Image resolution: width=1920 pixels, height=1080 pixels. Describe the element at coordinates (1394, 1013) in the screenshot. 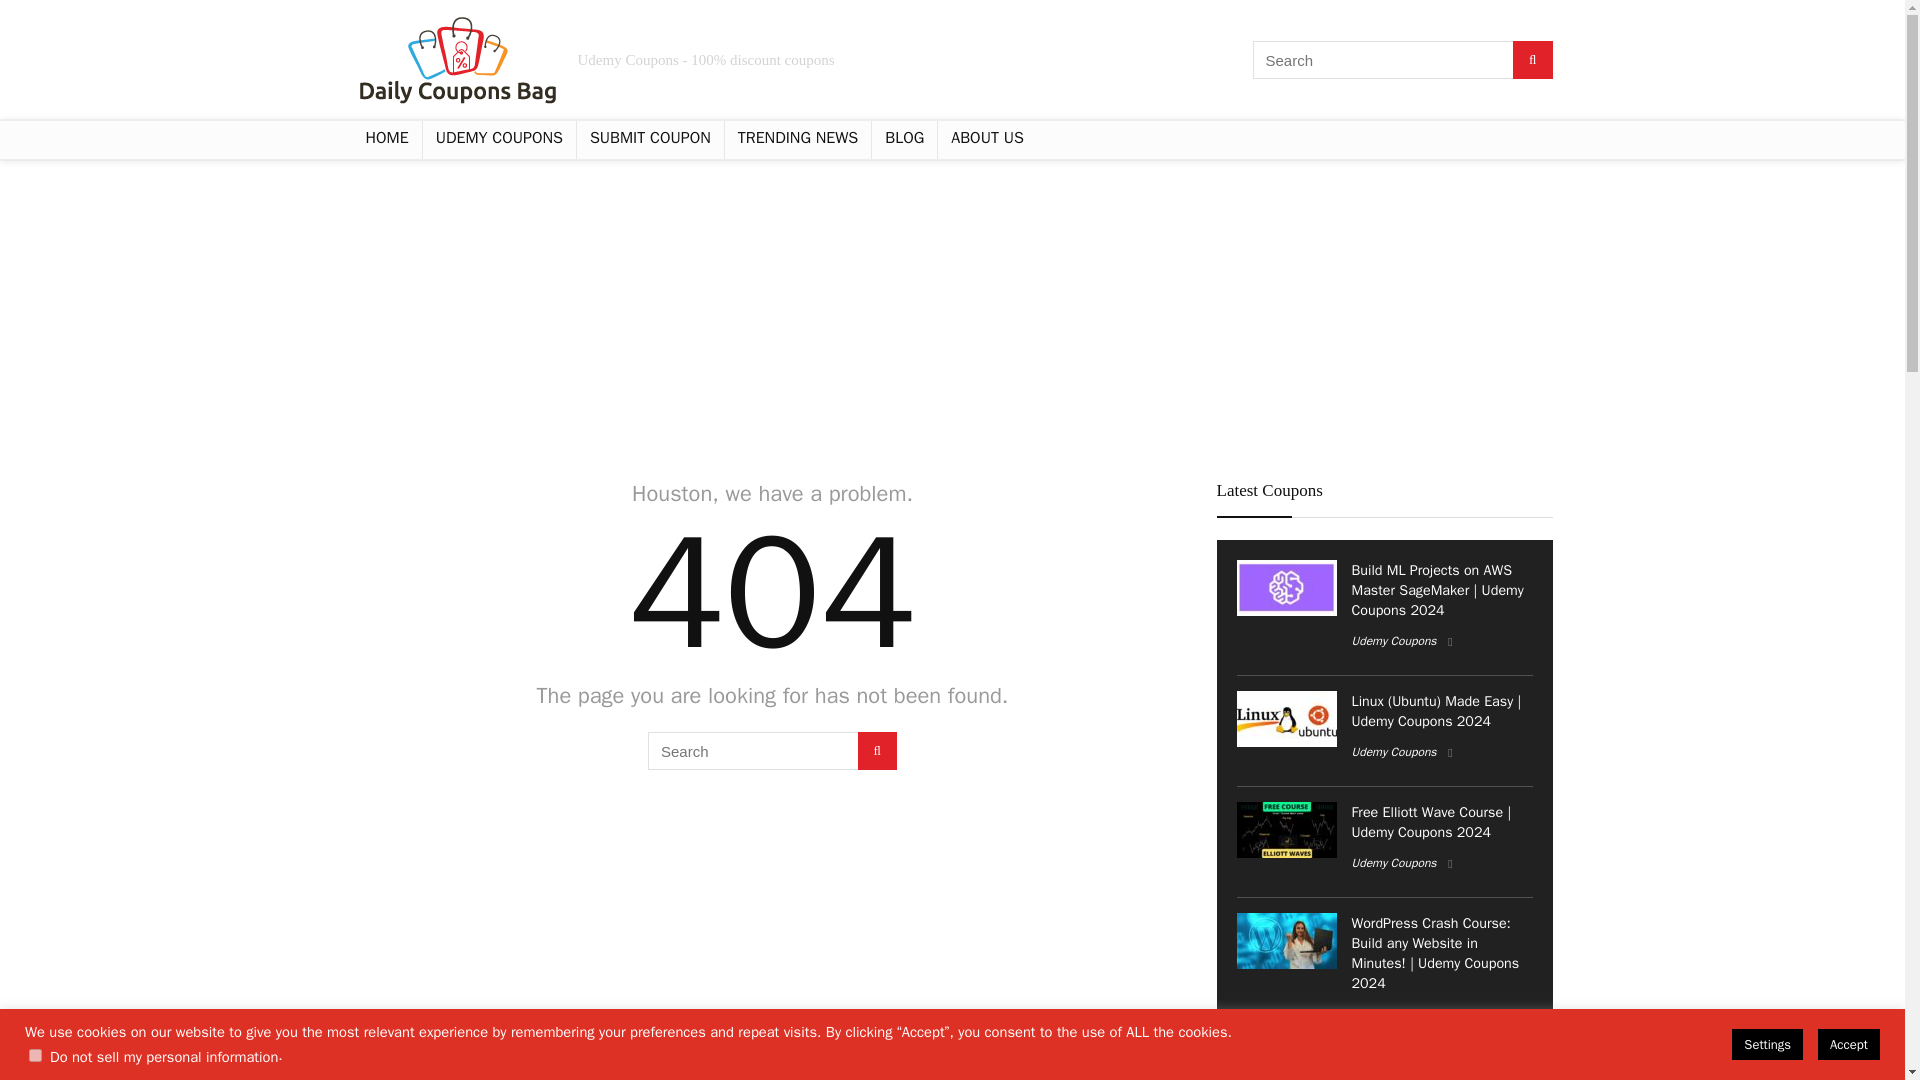

I see `Udemy Coupons` at that location.